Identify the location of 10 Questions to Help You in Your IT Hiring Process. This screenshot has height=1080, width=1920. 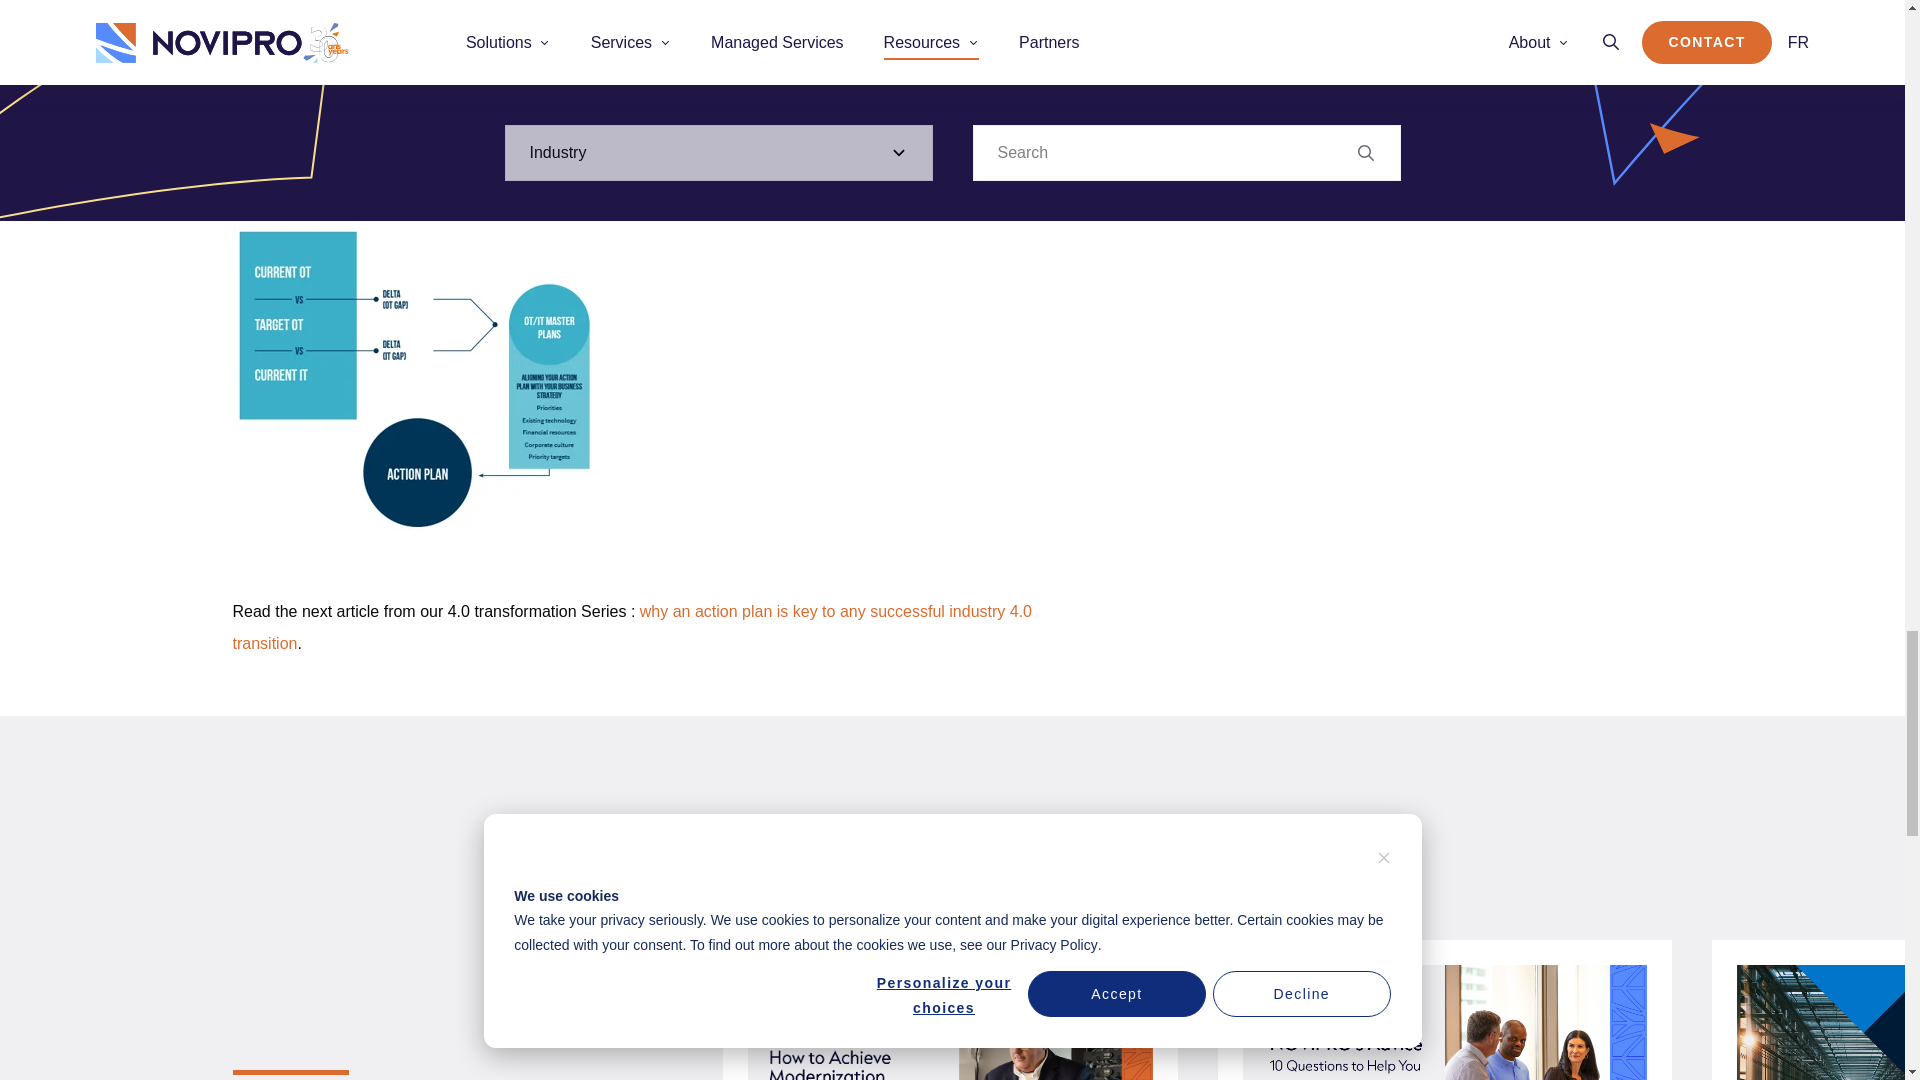
(1444, 812).